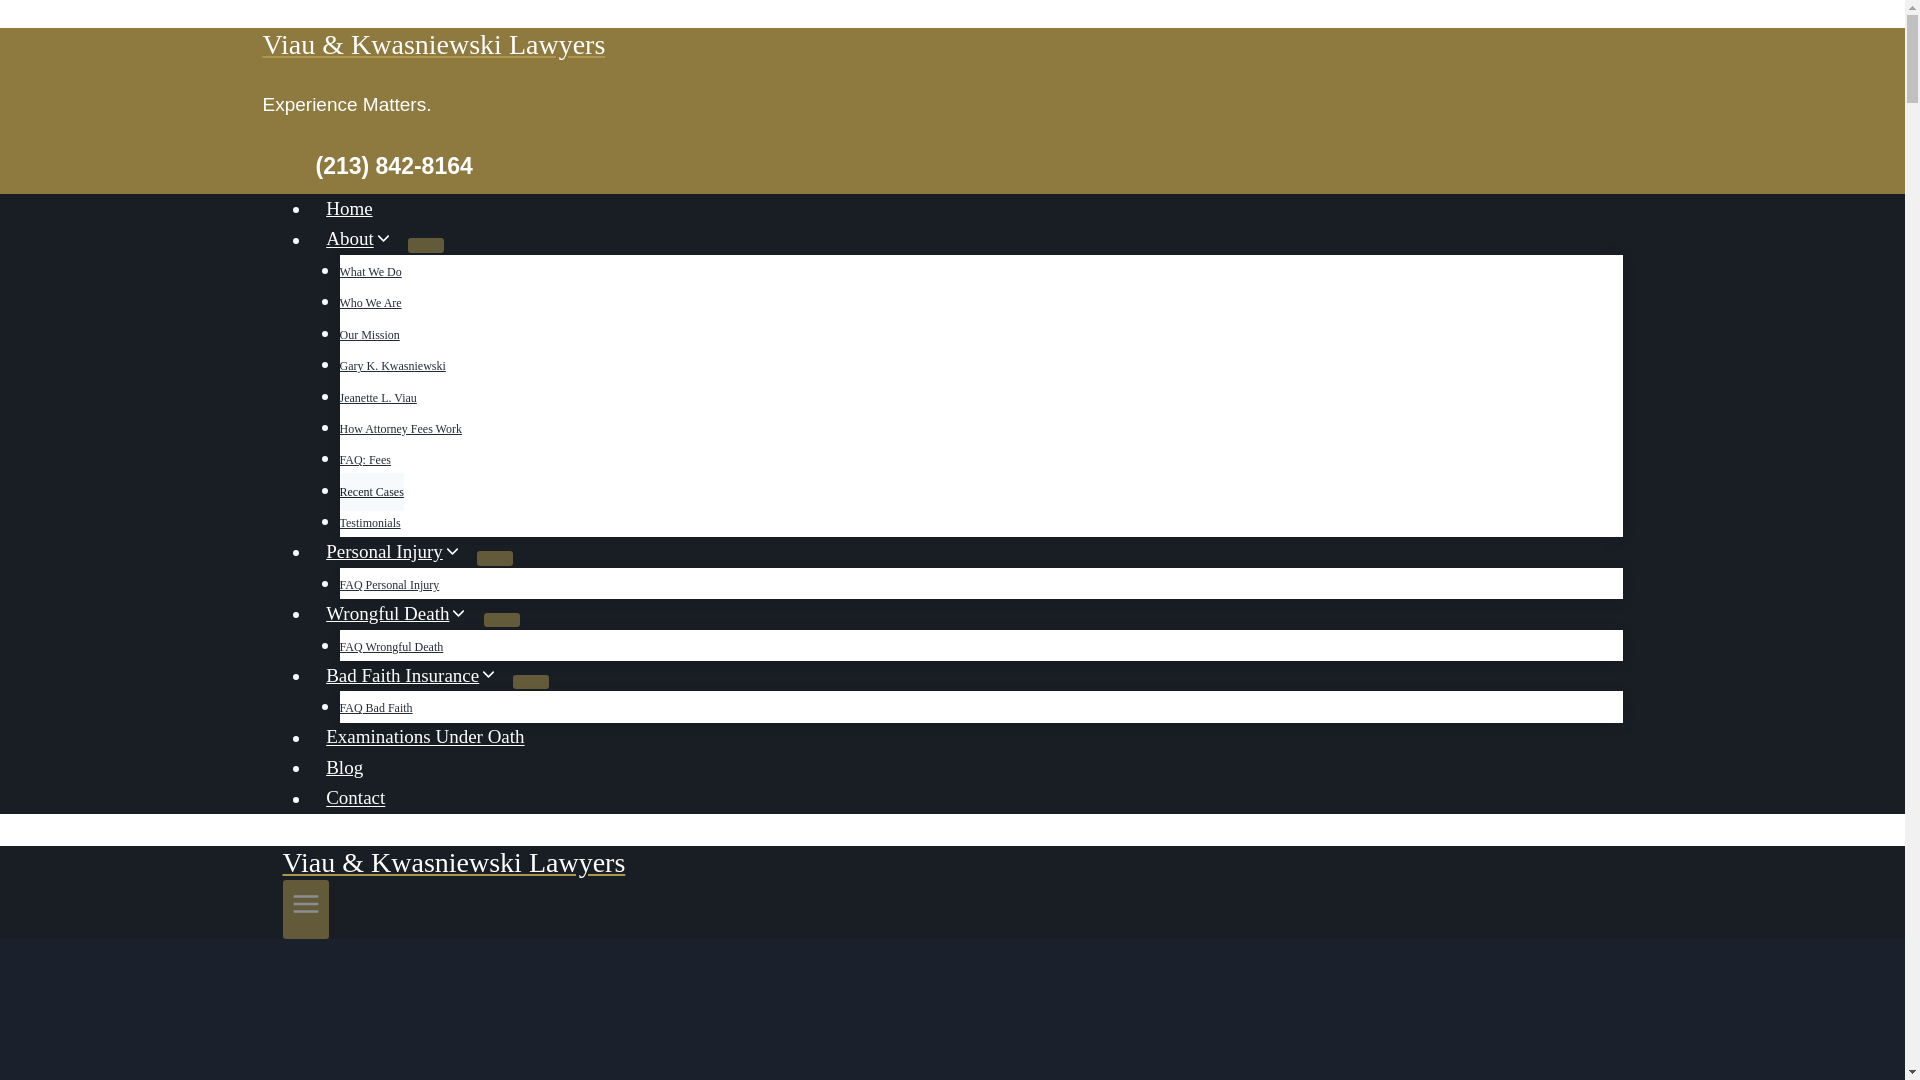  I want to click on Recent Cases, so click(371, 492).